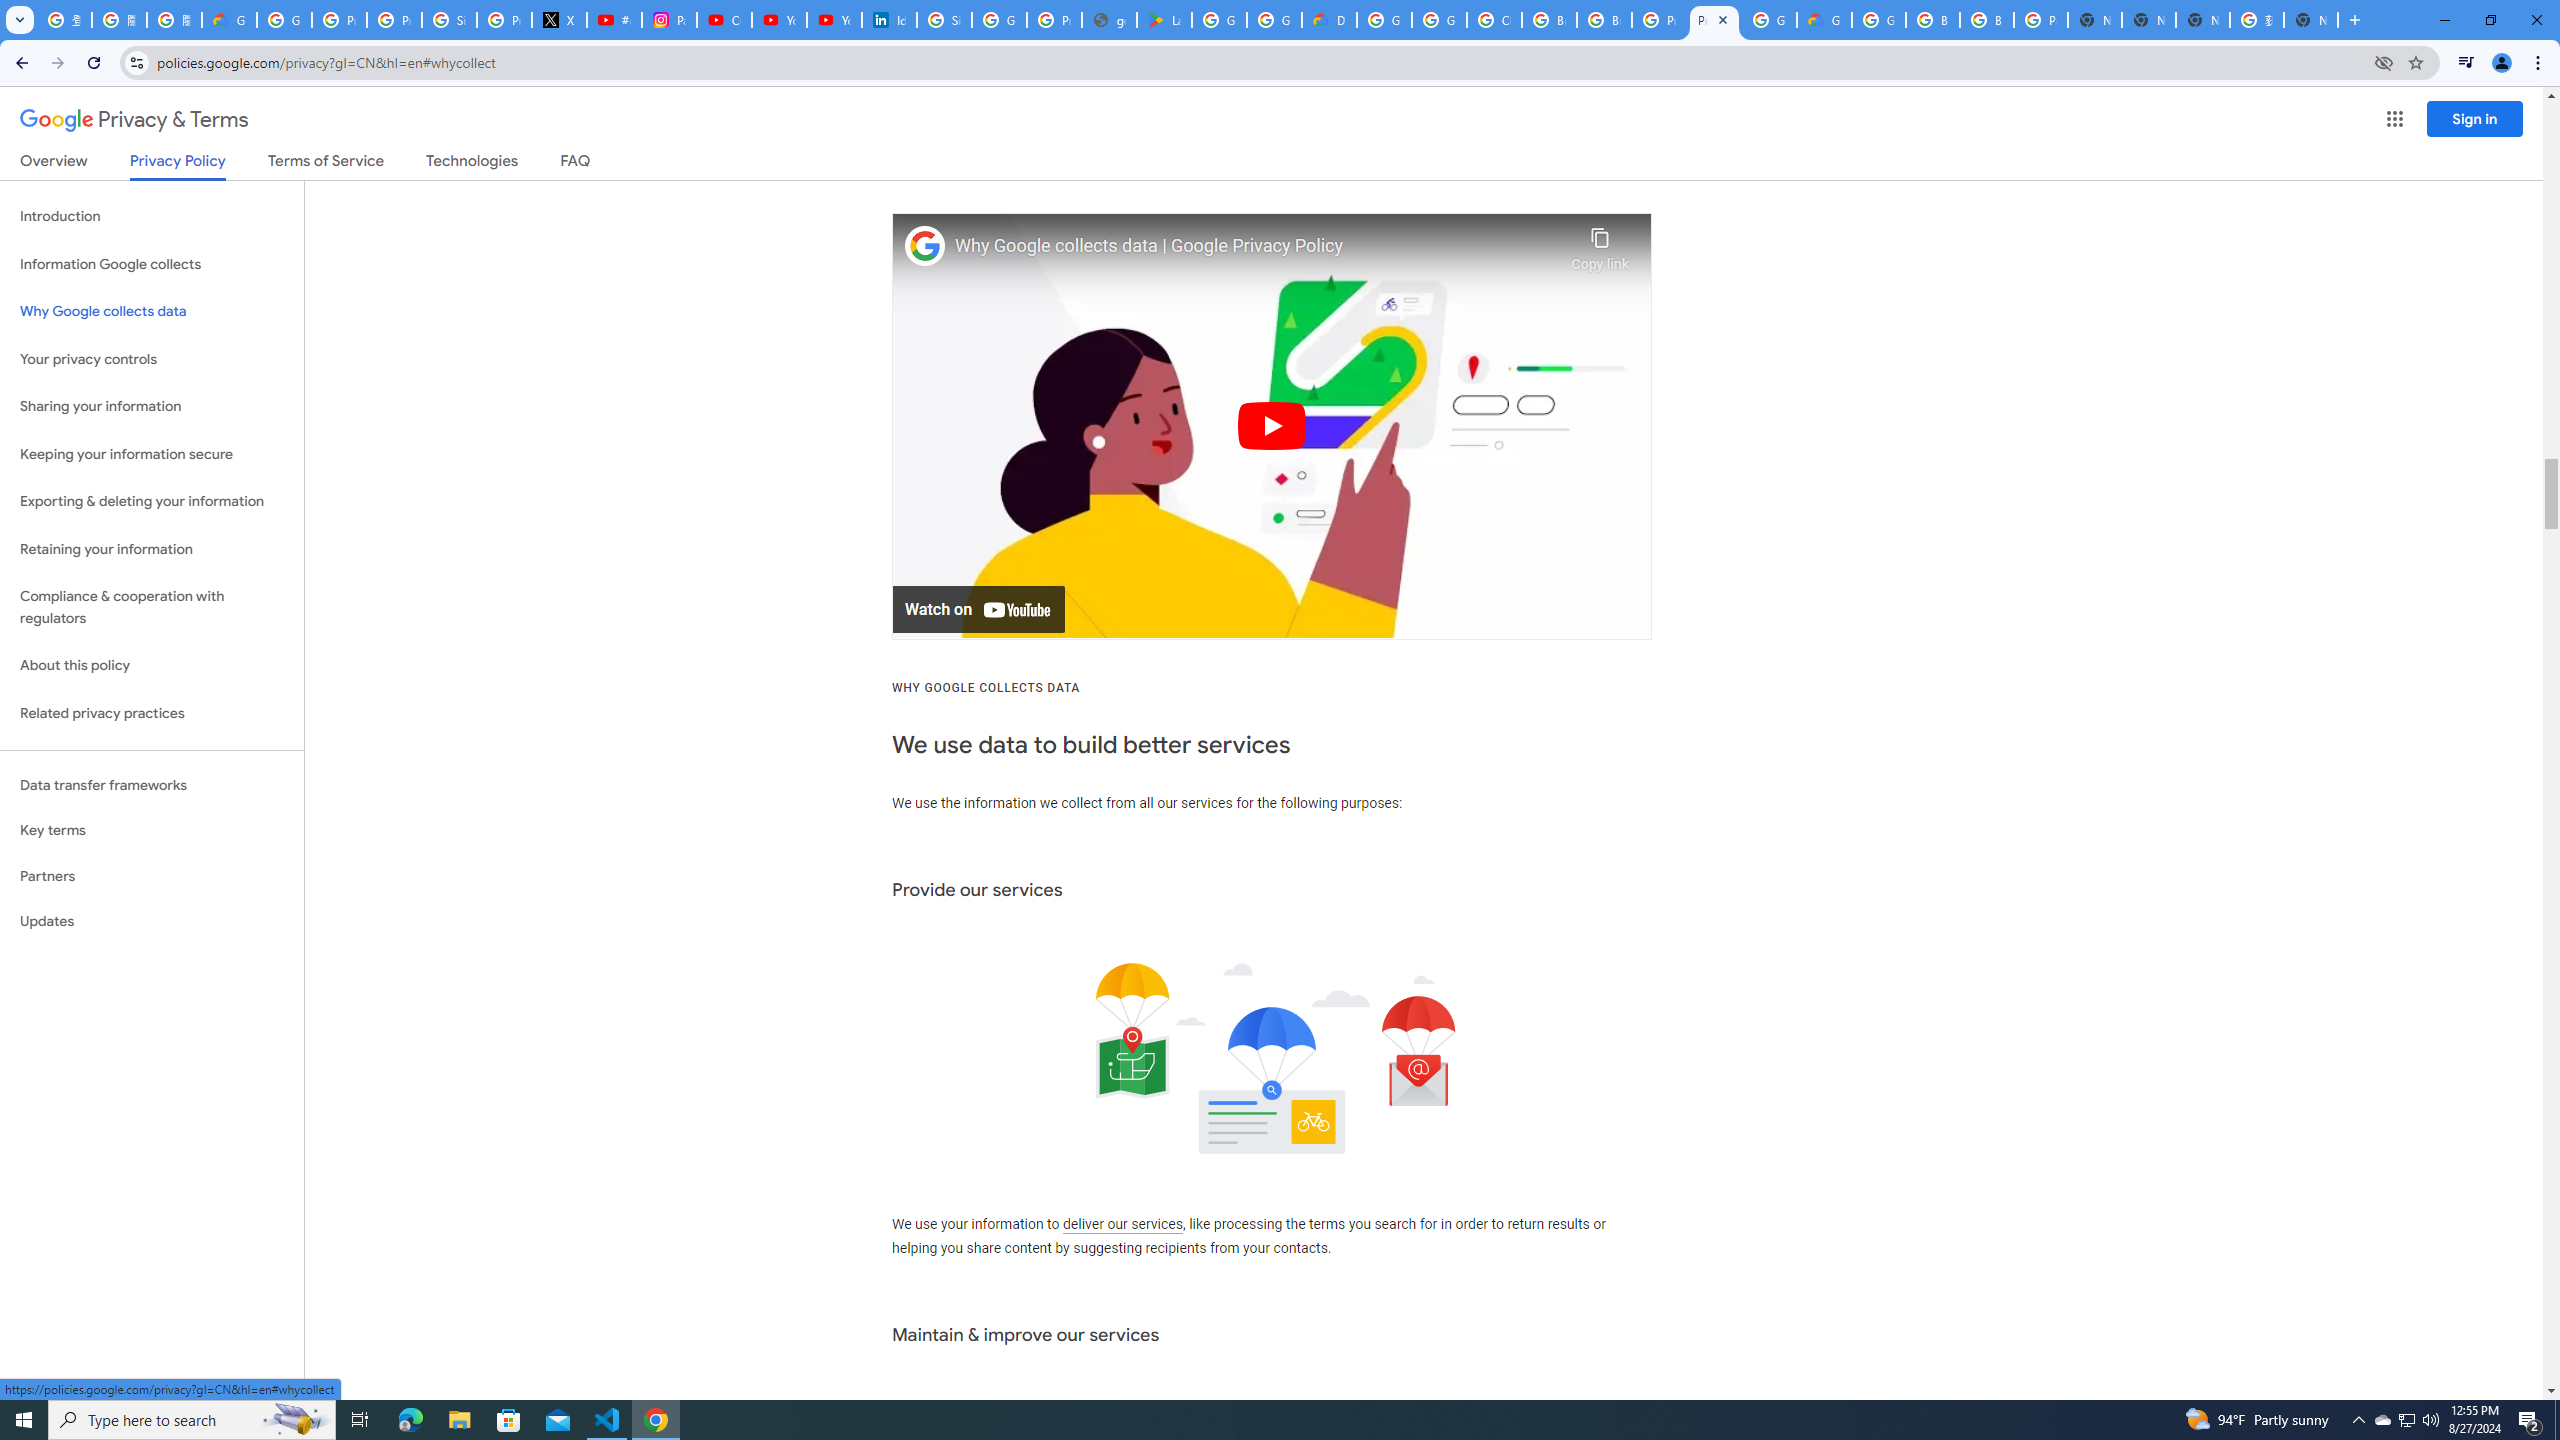 The height and width of the screenshot is (1440, 2560). I want to click on Data transfer frameworks, so click(152, 785).